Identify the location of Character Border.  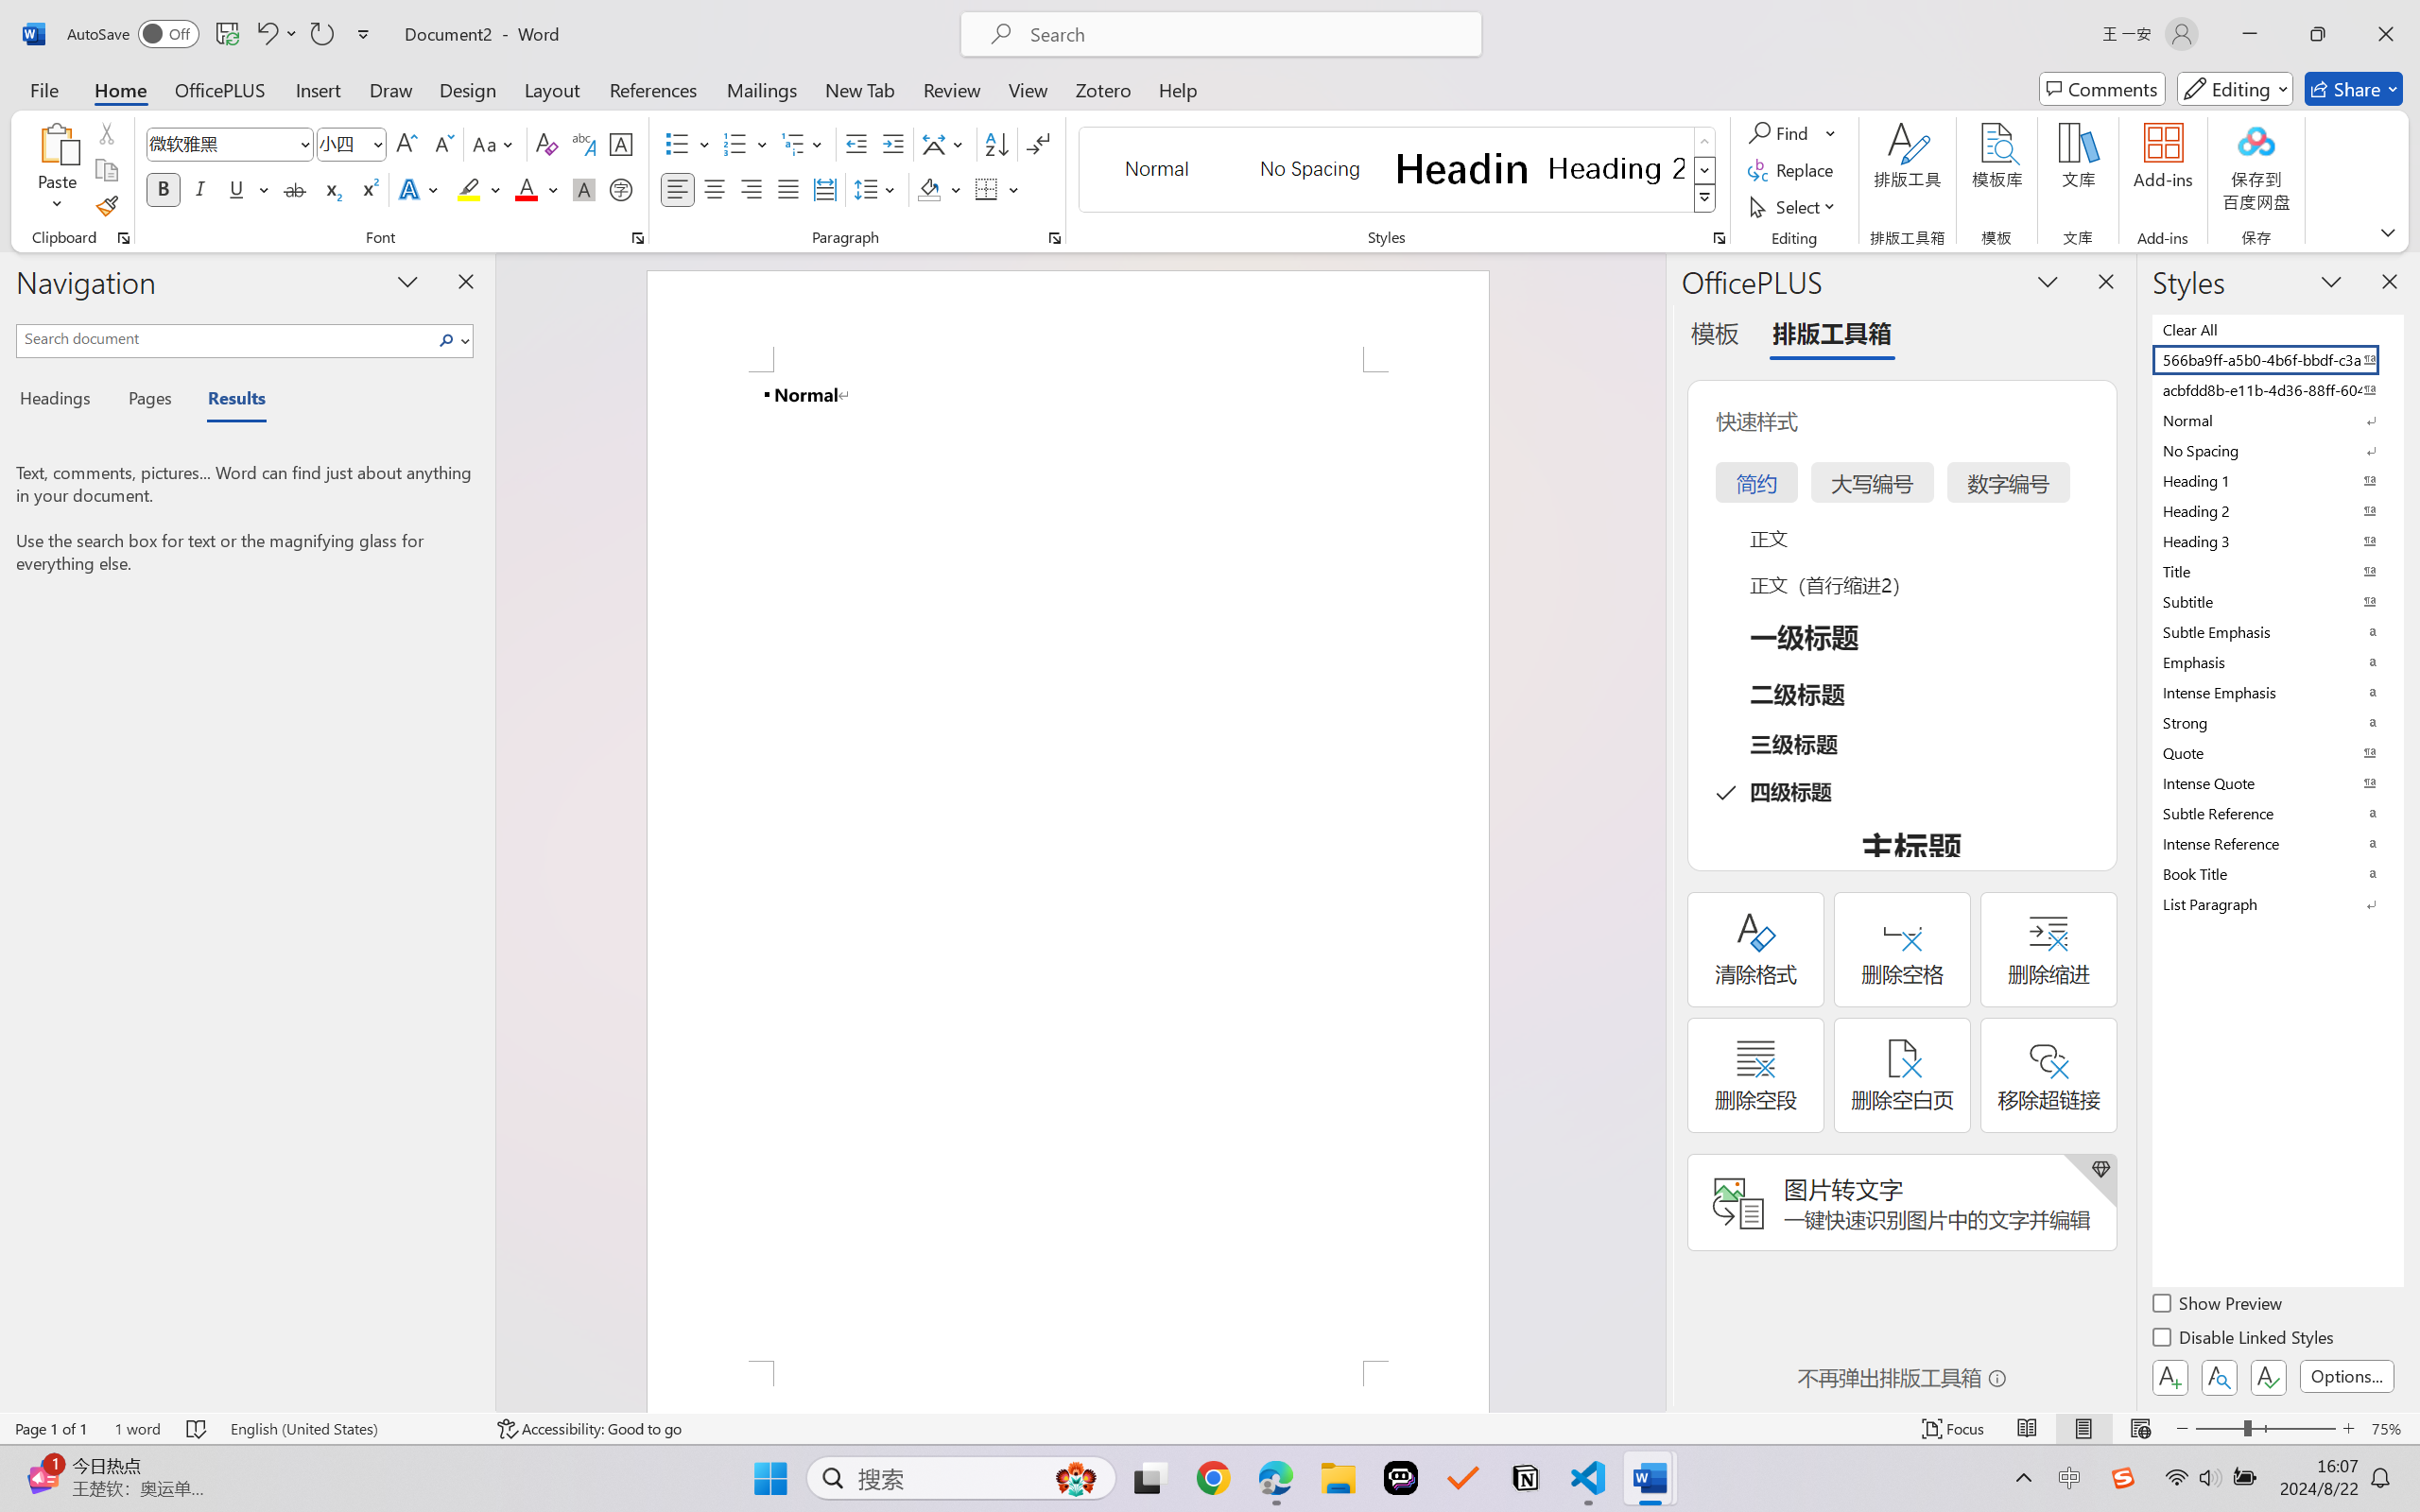
(622, 144).